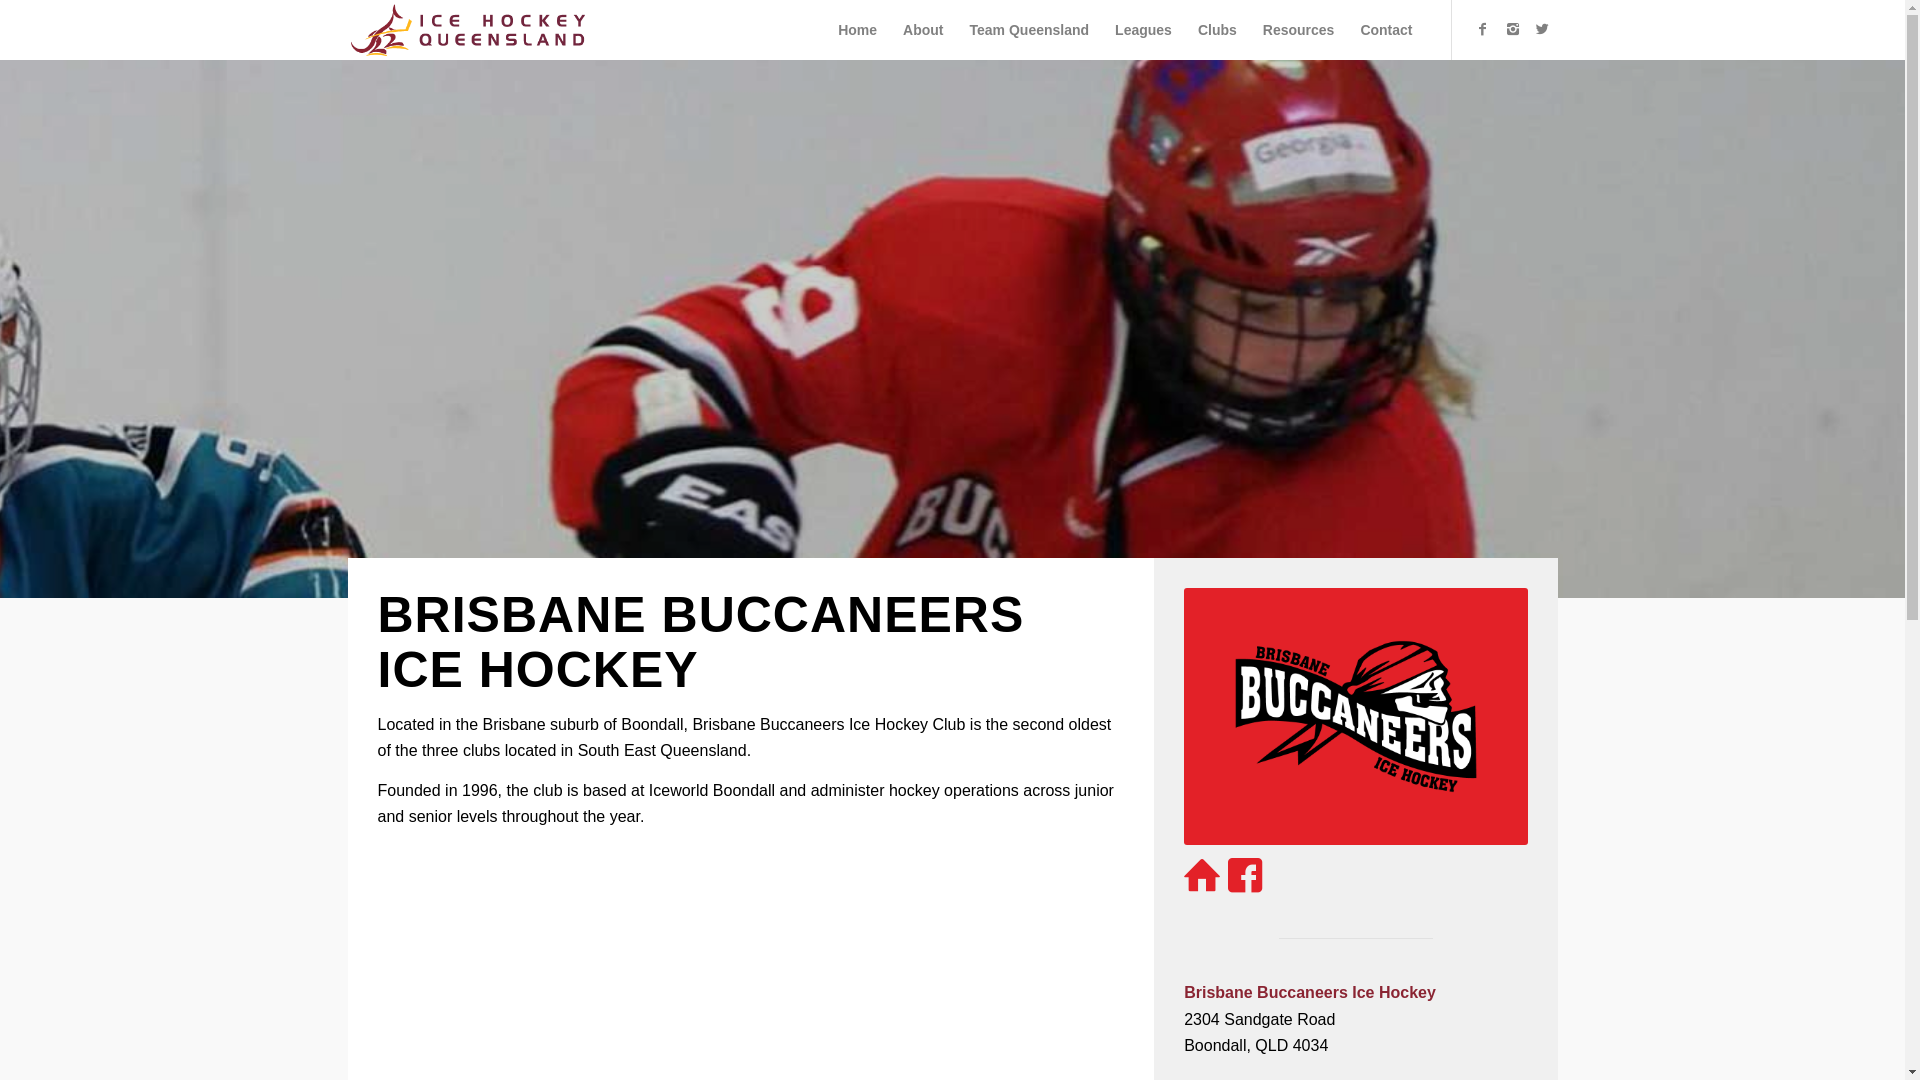 The height and width of the screenshot is (1080, 1920). I want to click on brisbane-buccaneers, so click(1356, 716).